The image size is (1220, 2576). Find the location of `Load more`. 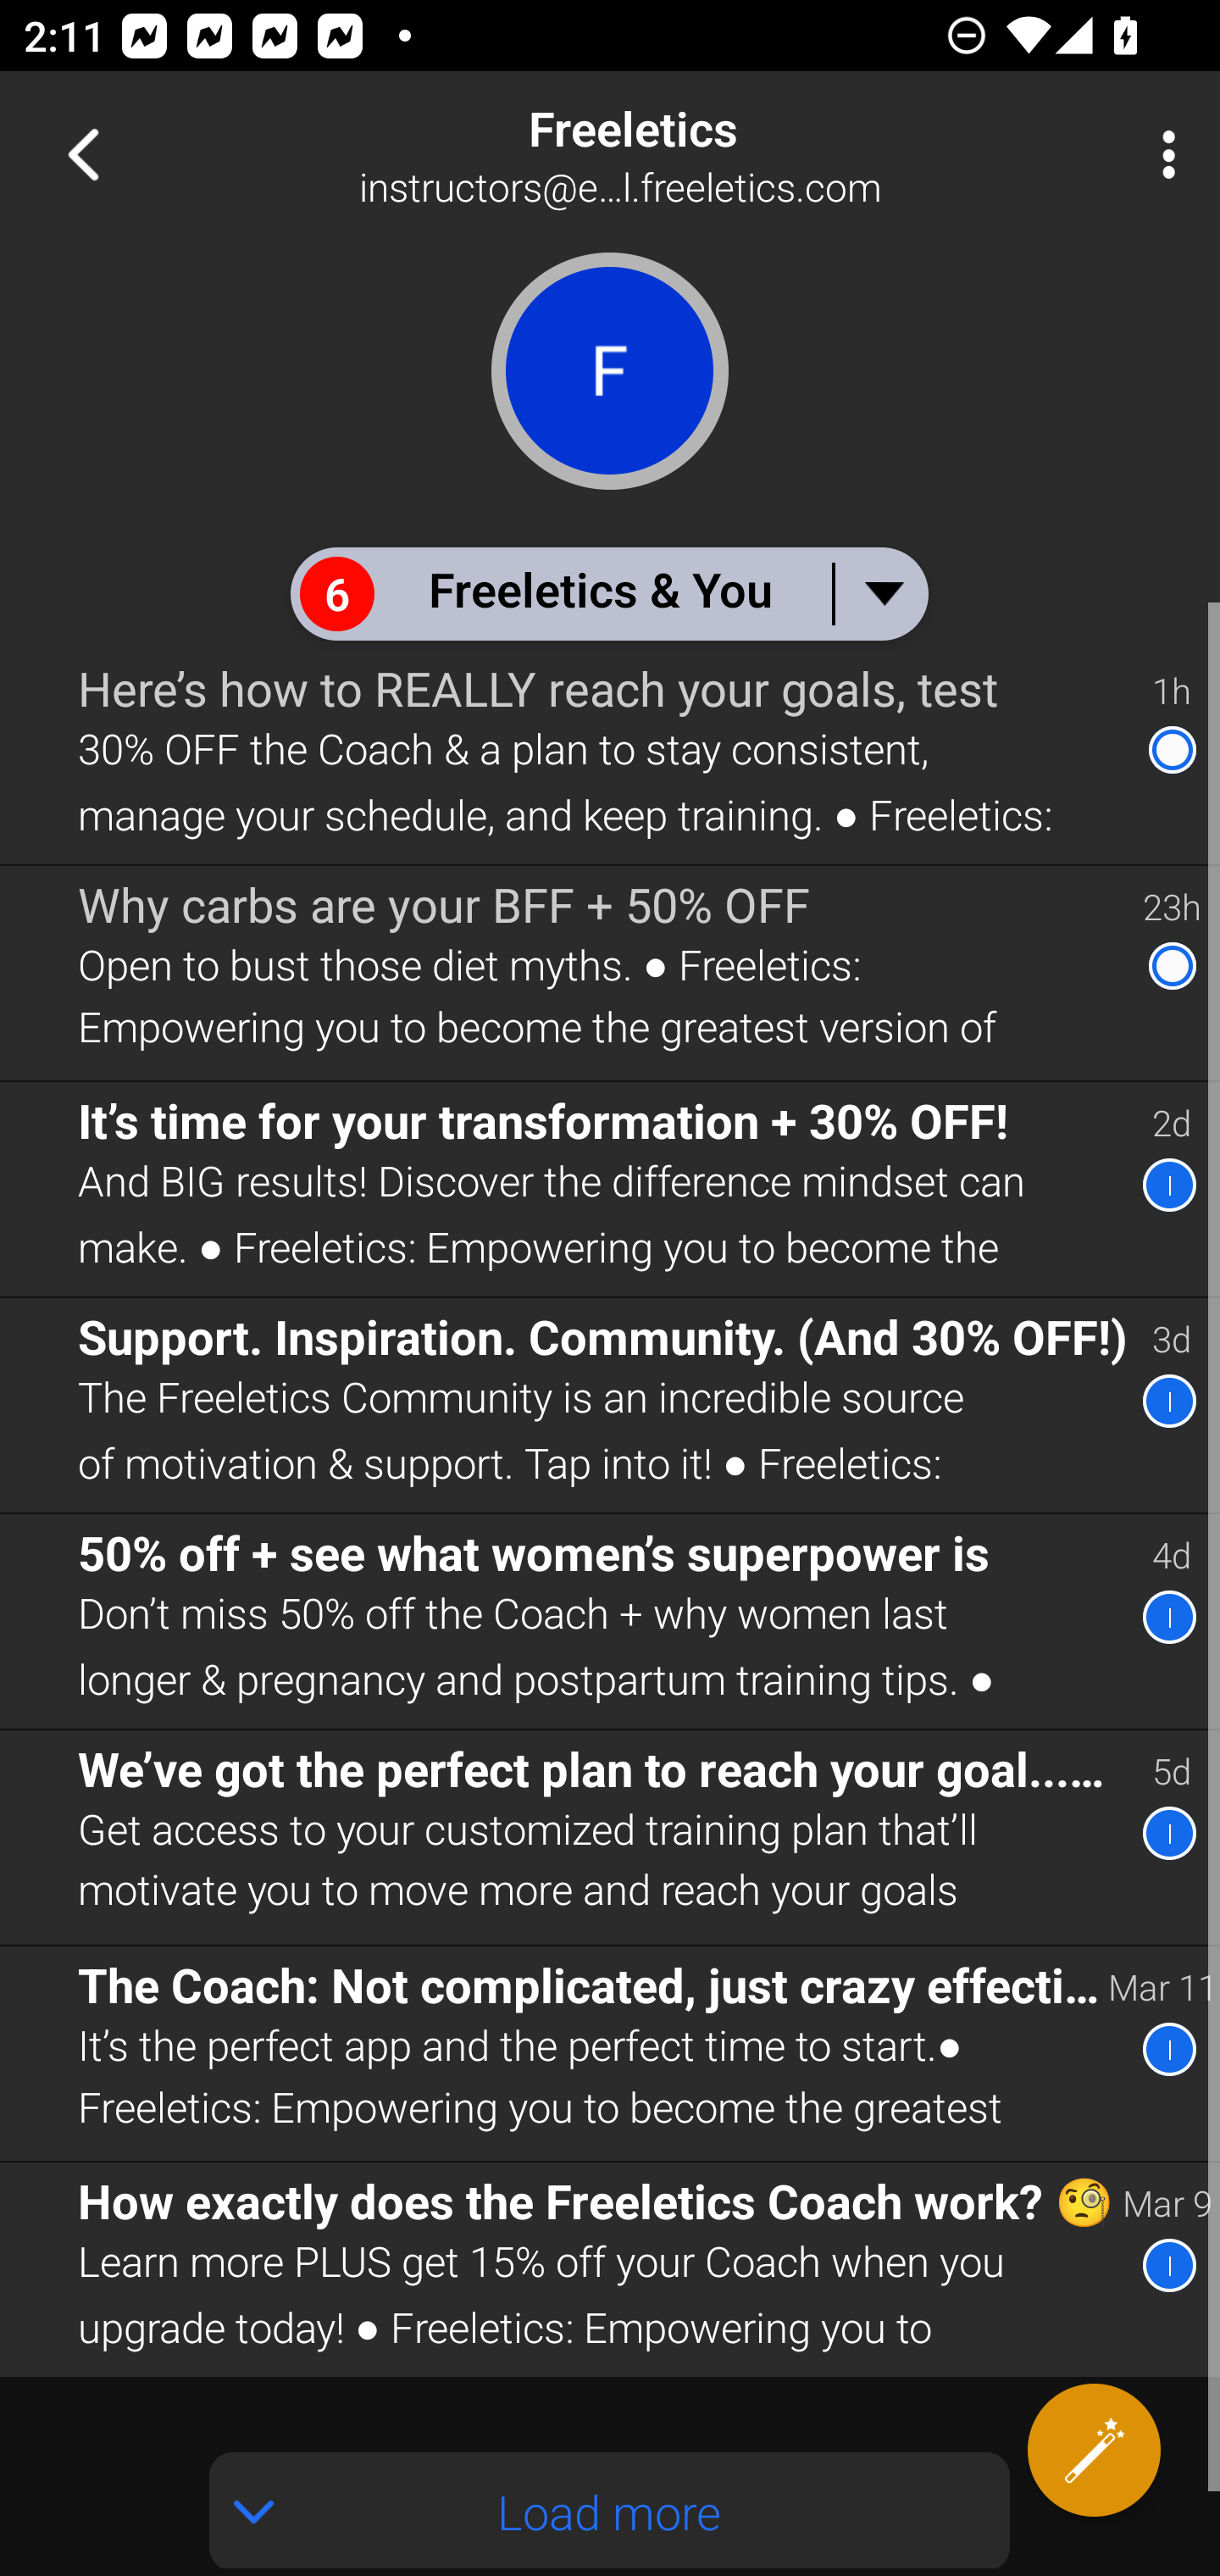

Load more is located at coordinates (610, 2510).